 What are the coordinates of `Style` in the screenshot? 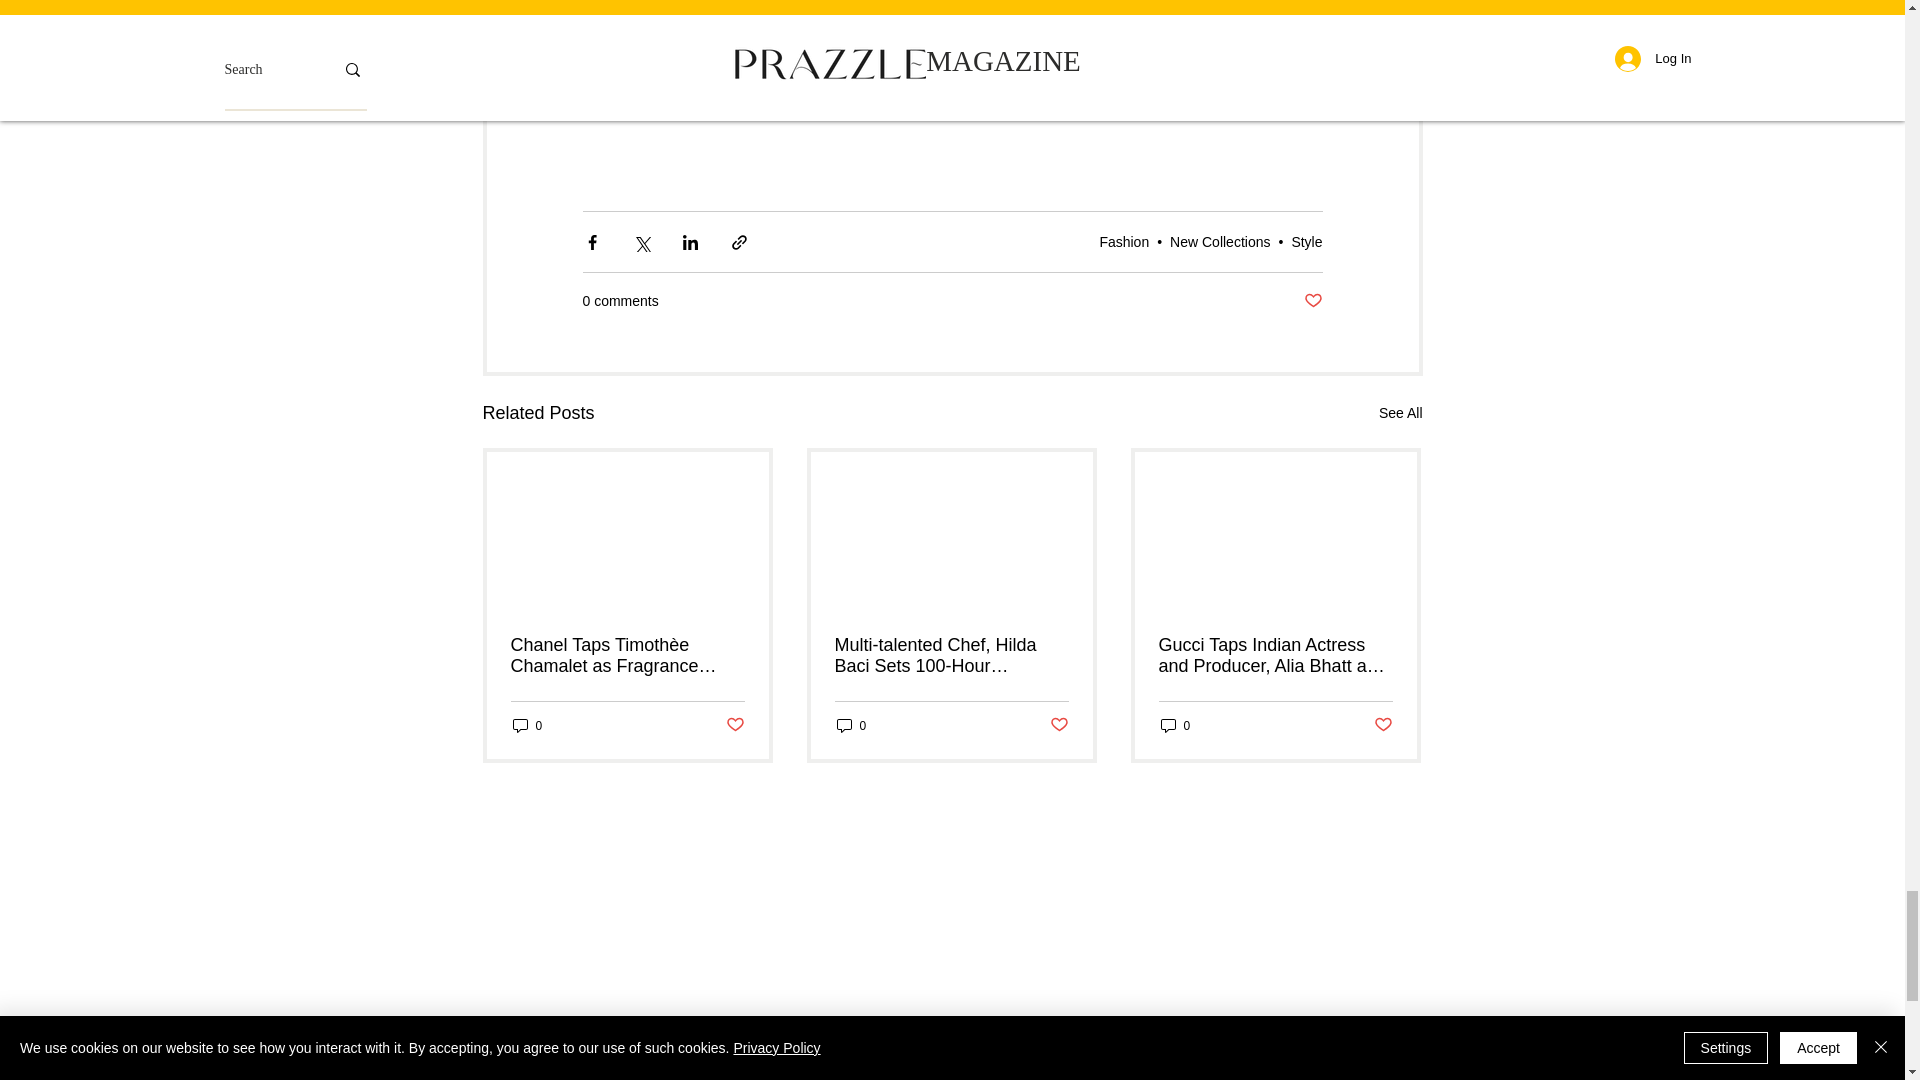 It's located at (1306, 242).